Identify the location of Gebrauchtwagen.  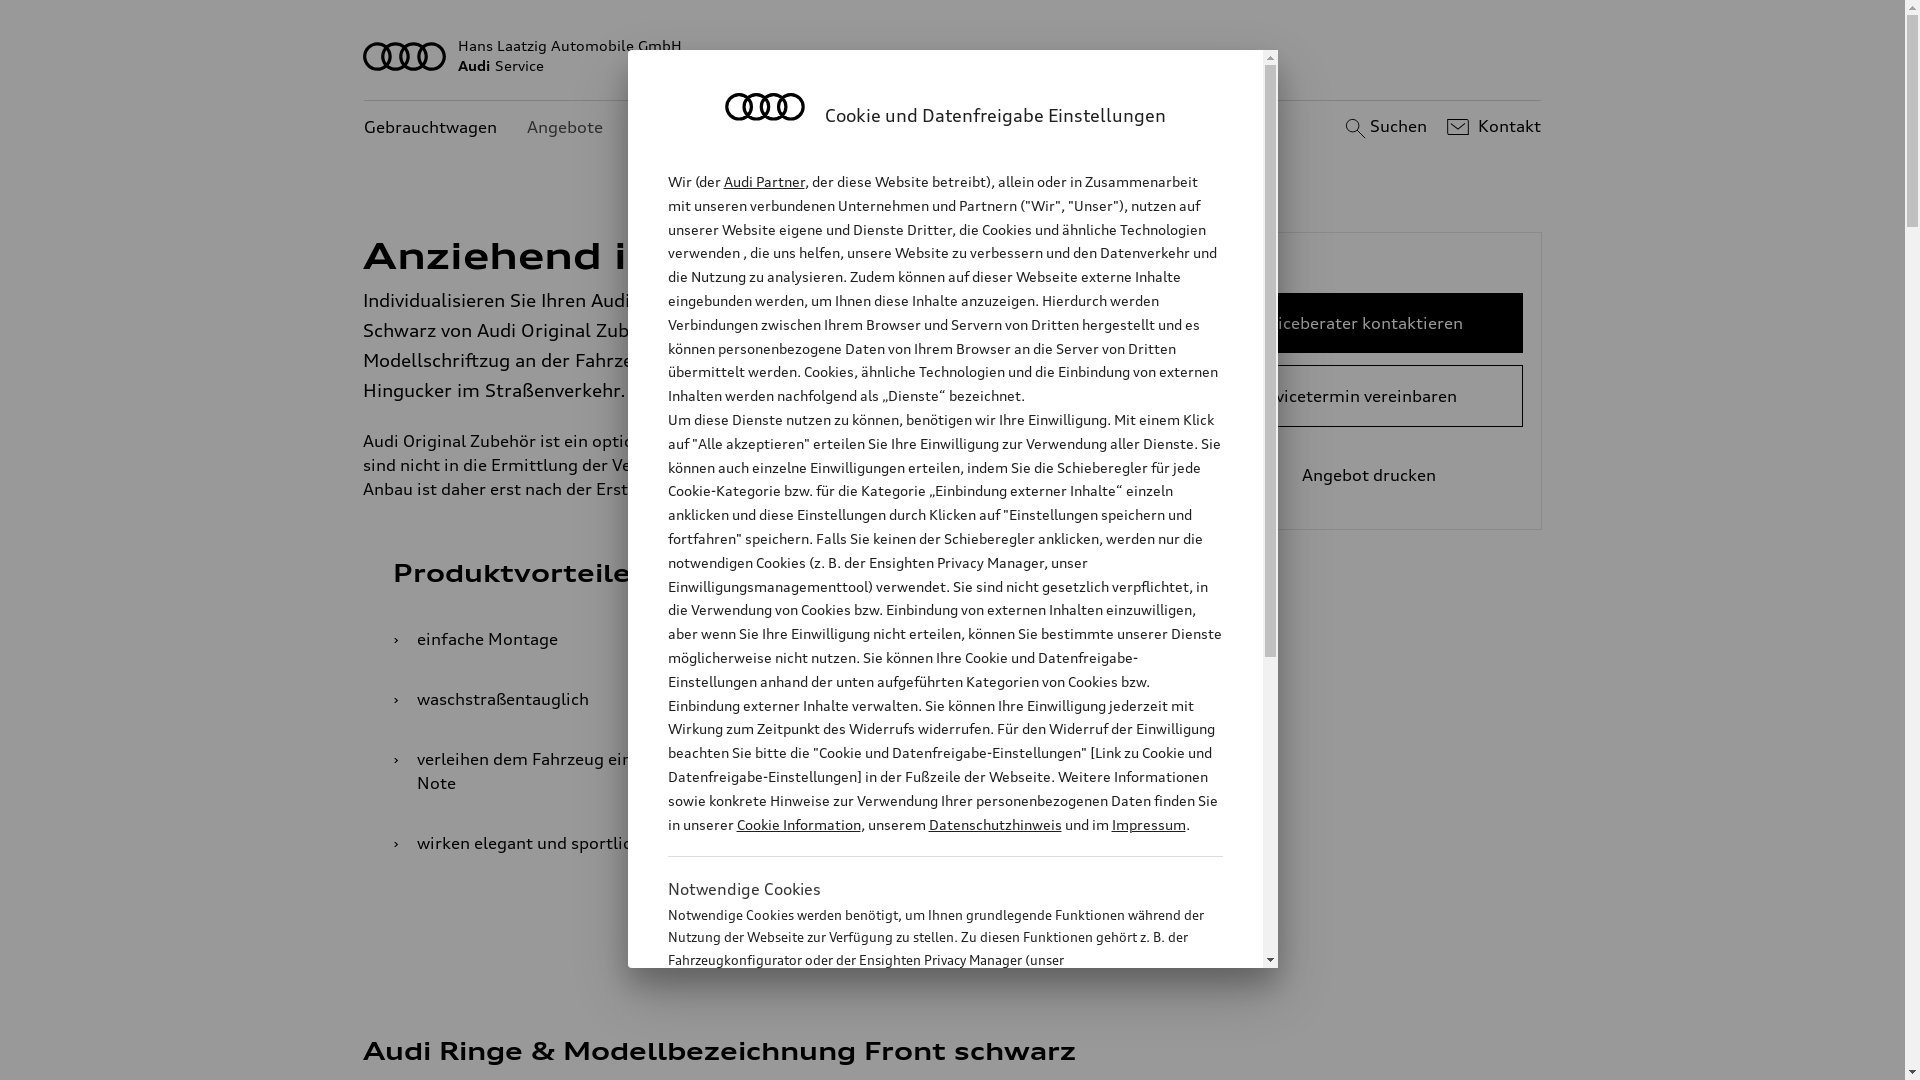
(430, 128).